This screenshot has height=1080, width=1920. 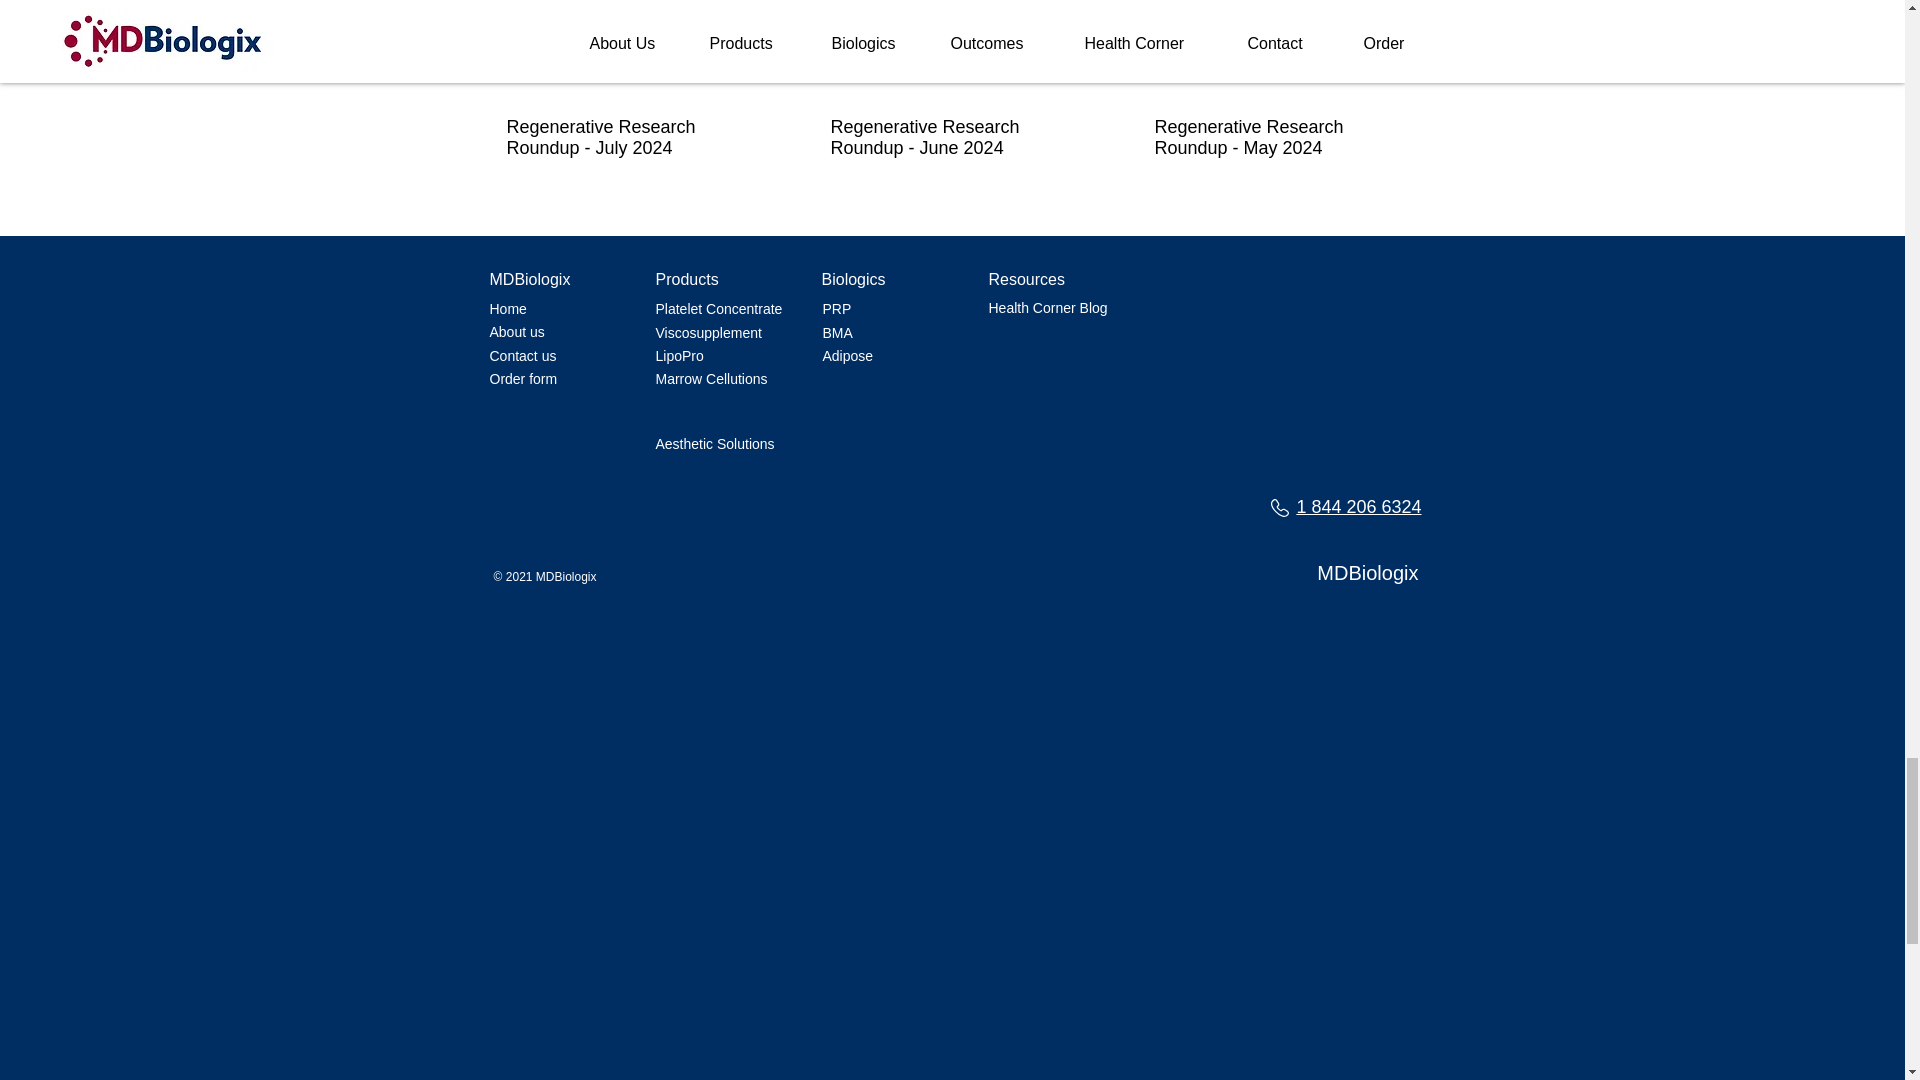 I want to click on Regenerative Research Roundup - June 2024, so click(x=950, y=137).